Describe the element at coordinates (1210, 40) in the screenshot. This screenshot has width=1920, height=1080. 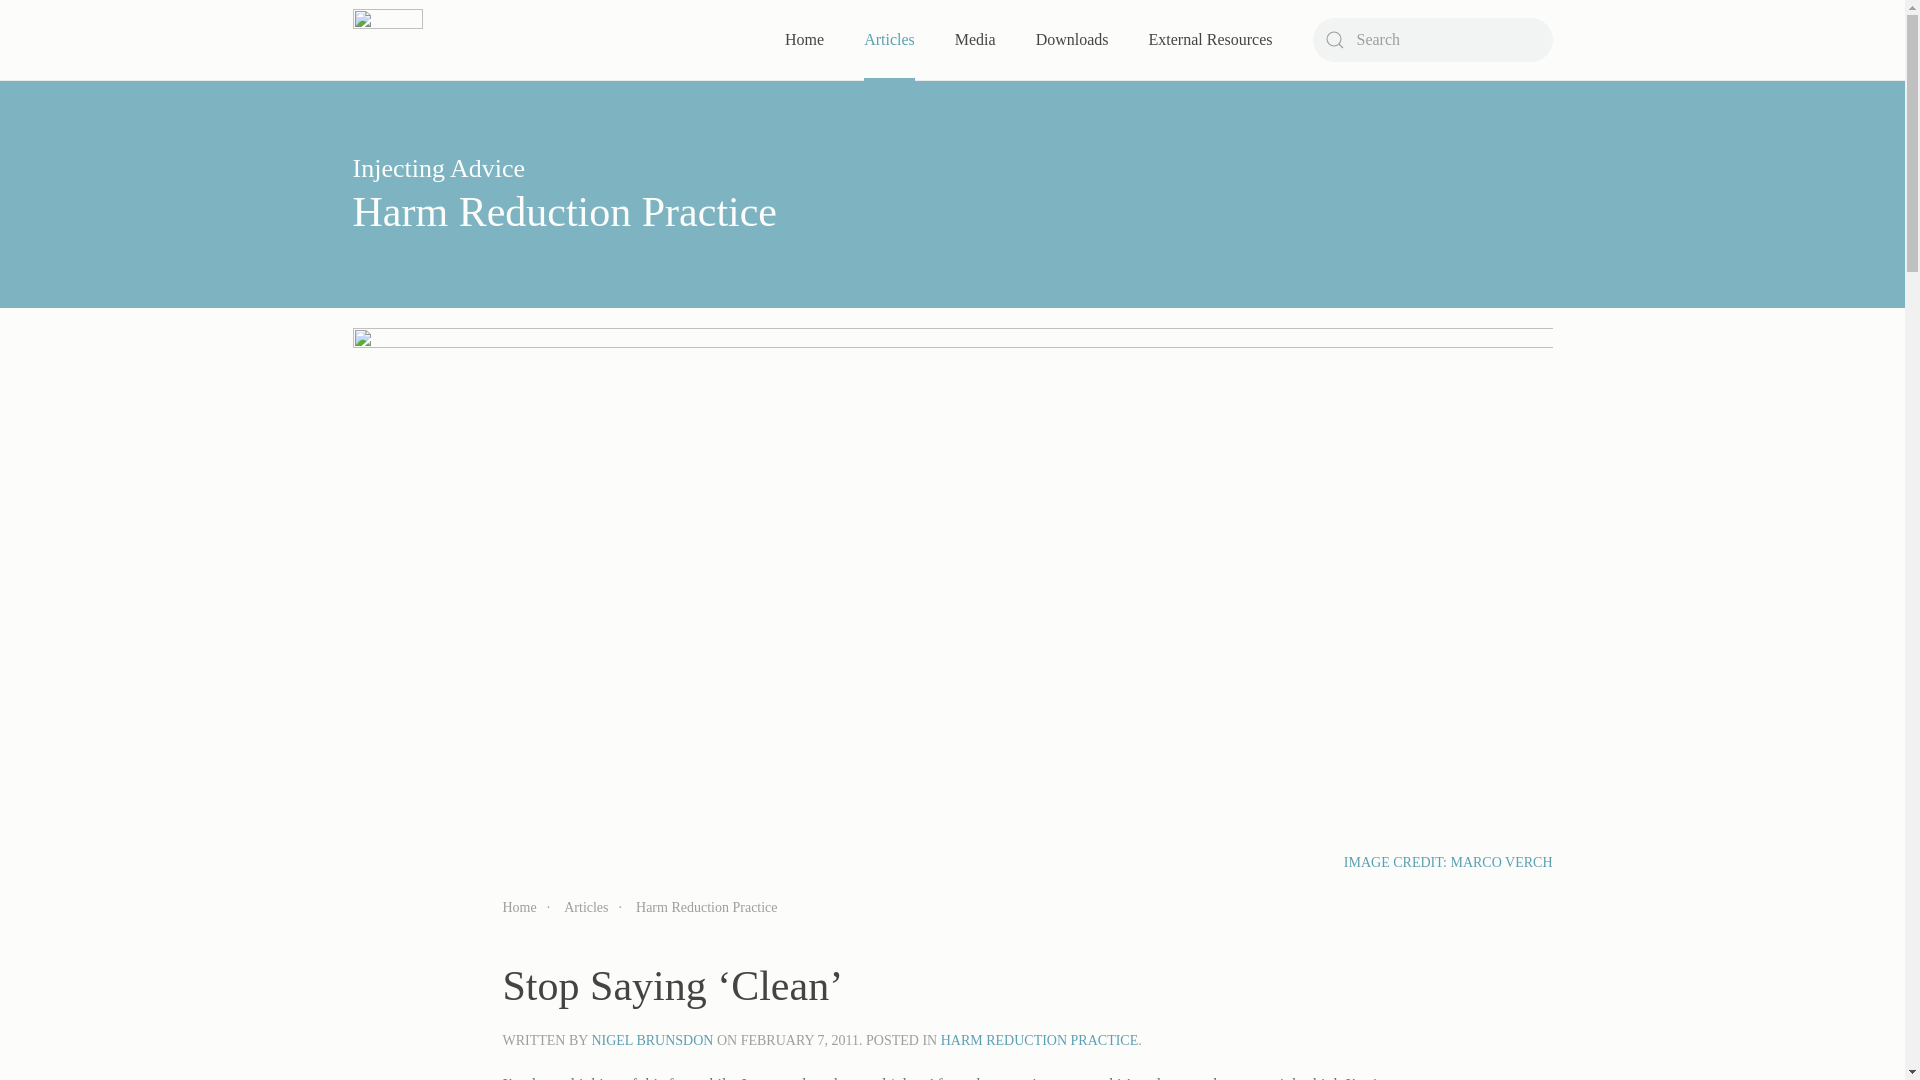
I see `External Resources` at that location.